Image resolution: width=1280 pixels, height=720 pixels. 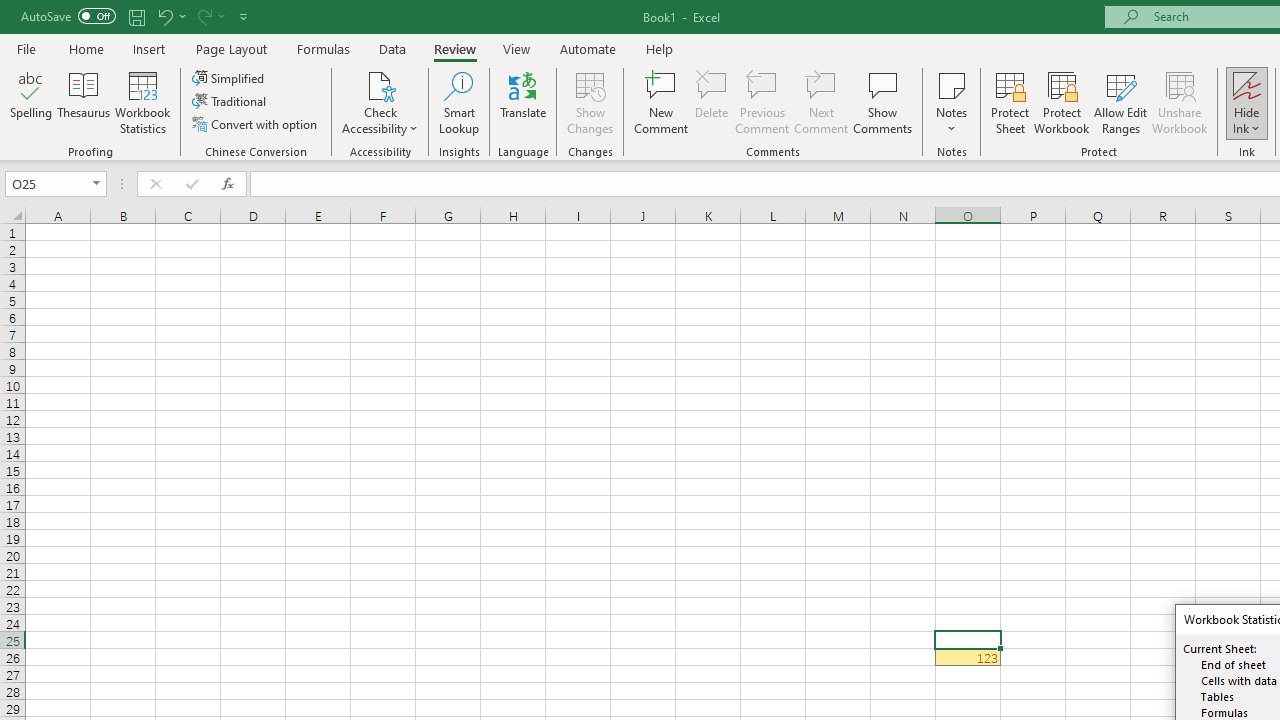 I want to click on Workbook Statistics, so click(x=142, y=102).